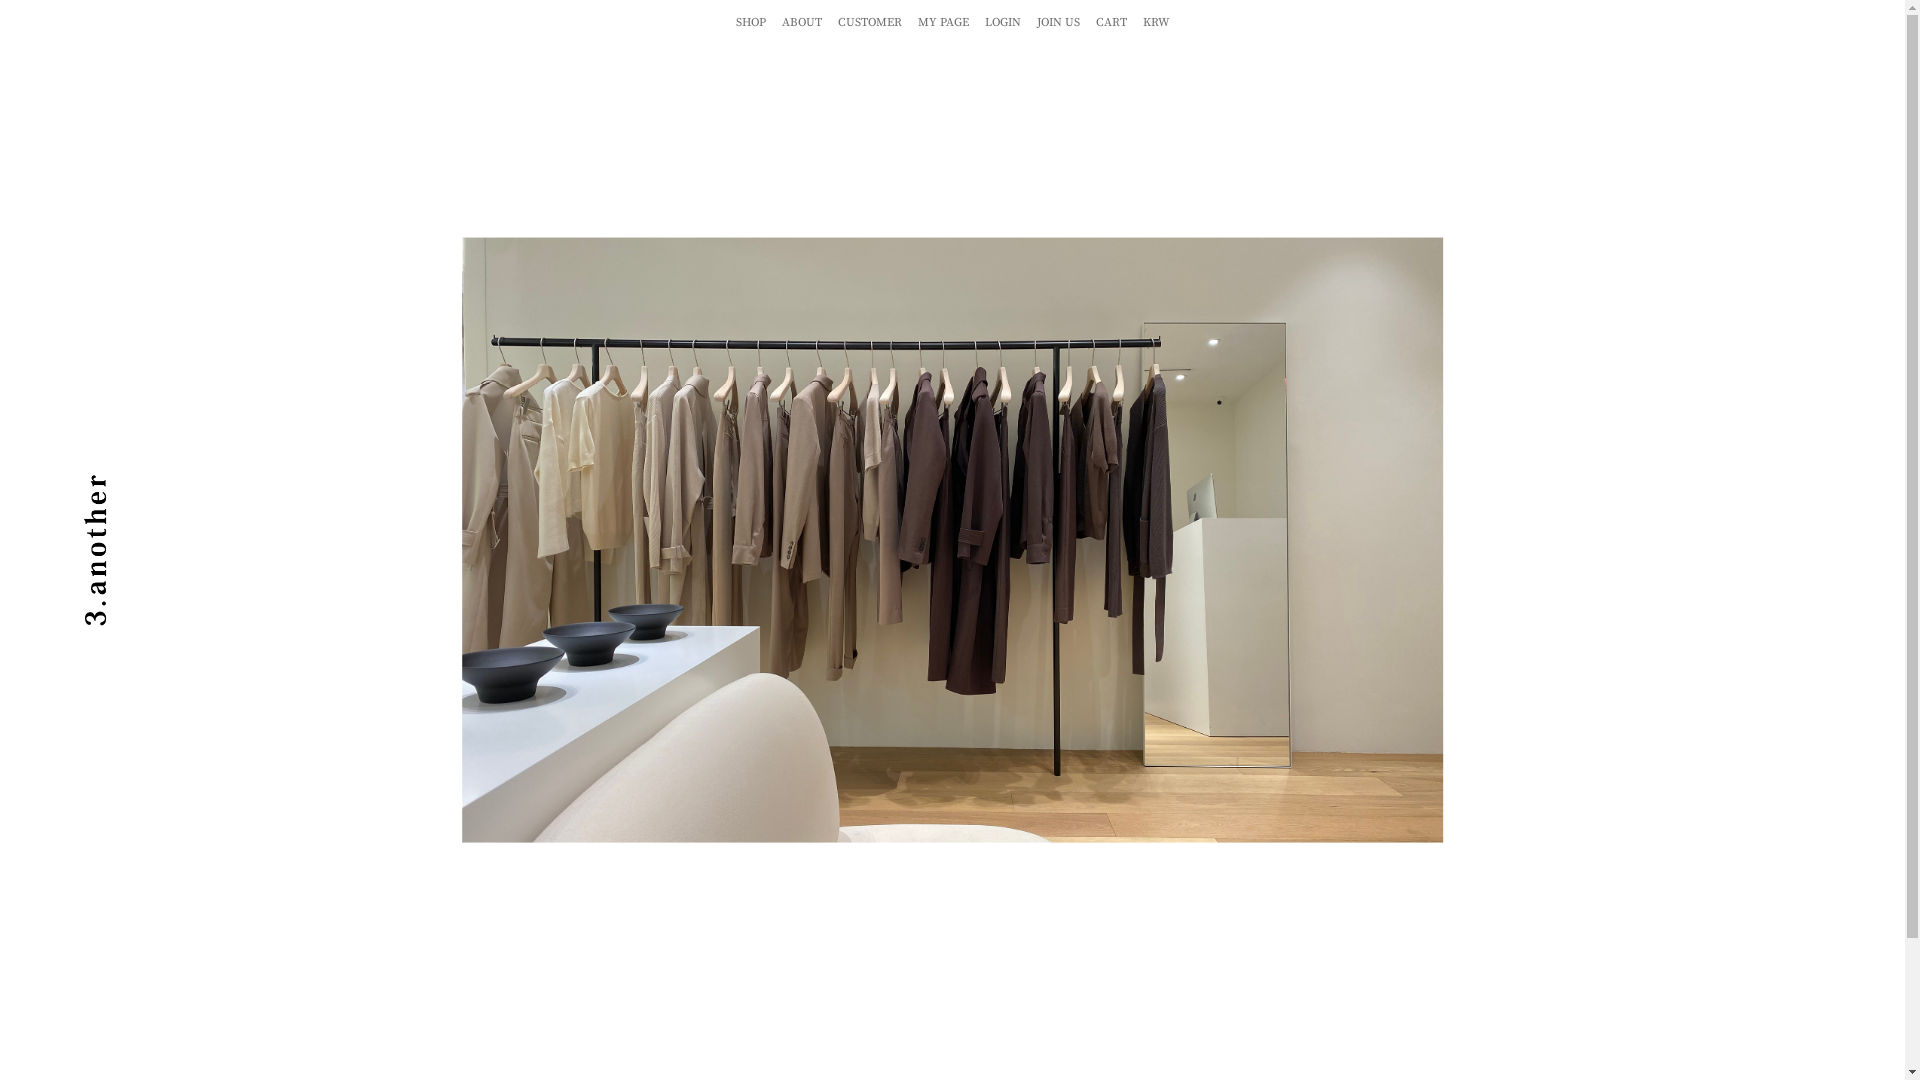 This screenshot has width=1920, height=1080. What do you see at coordinates (1058, 22) in the screenshot?
I see `JOIN US` at bounding box center [1058, 22].